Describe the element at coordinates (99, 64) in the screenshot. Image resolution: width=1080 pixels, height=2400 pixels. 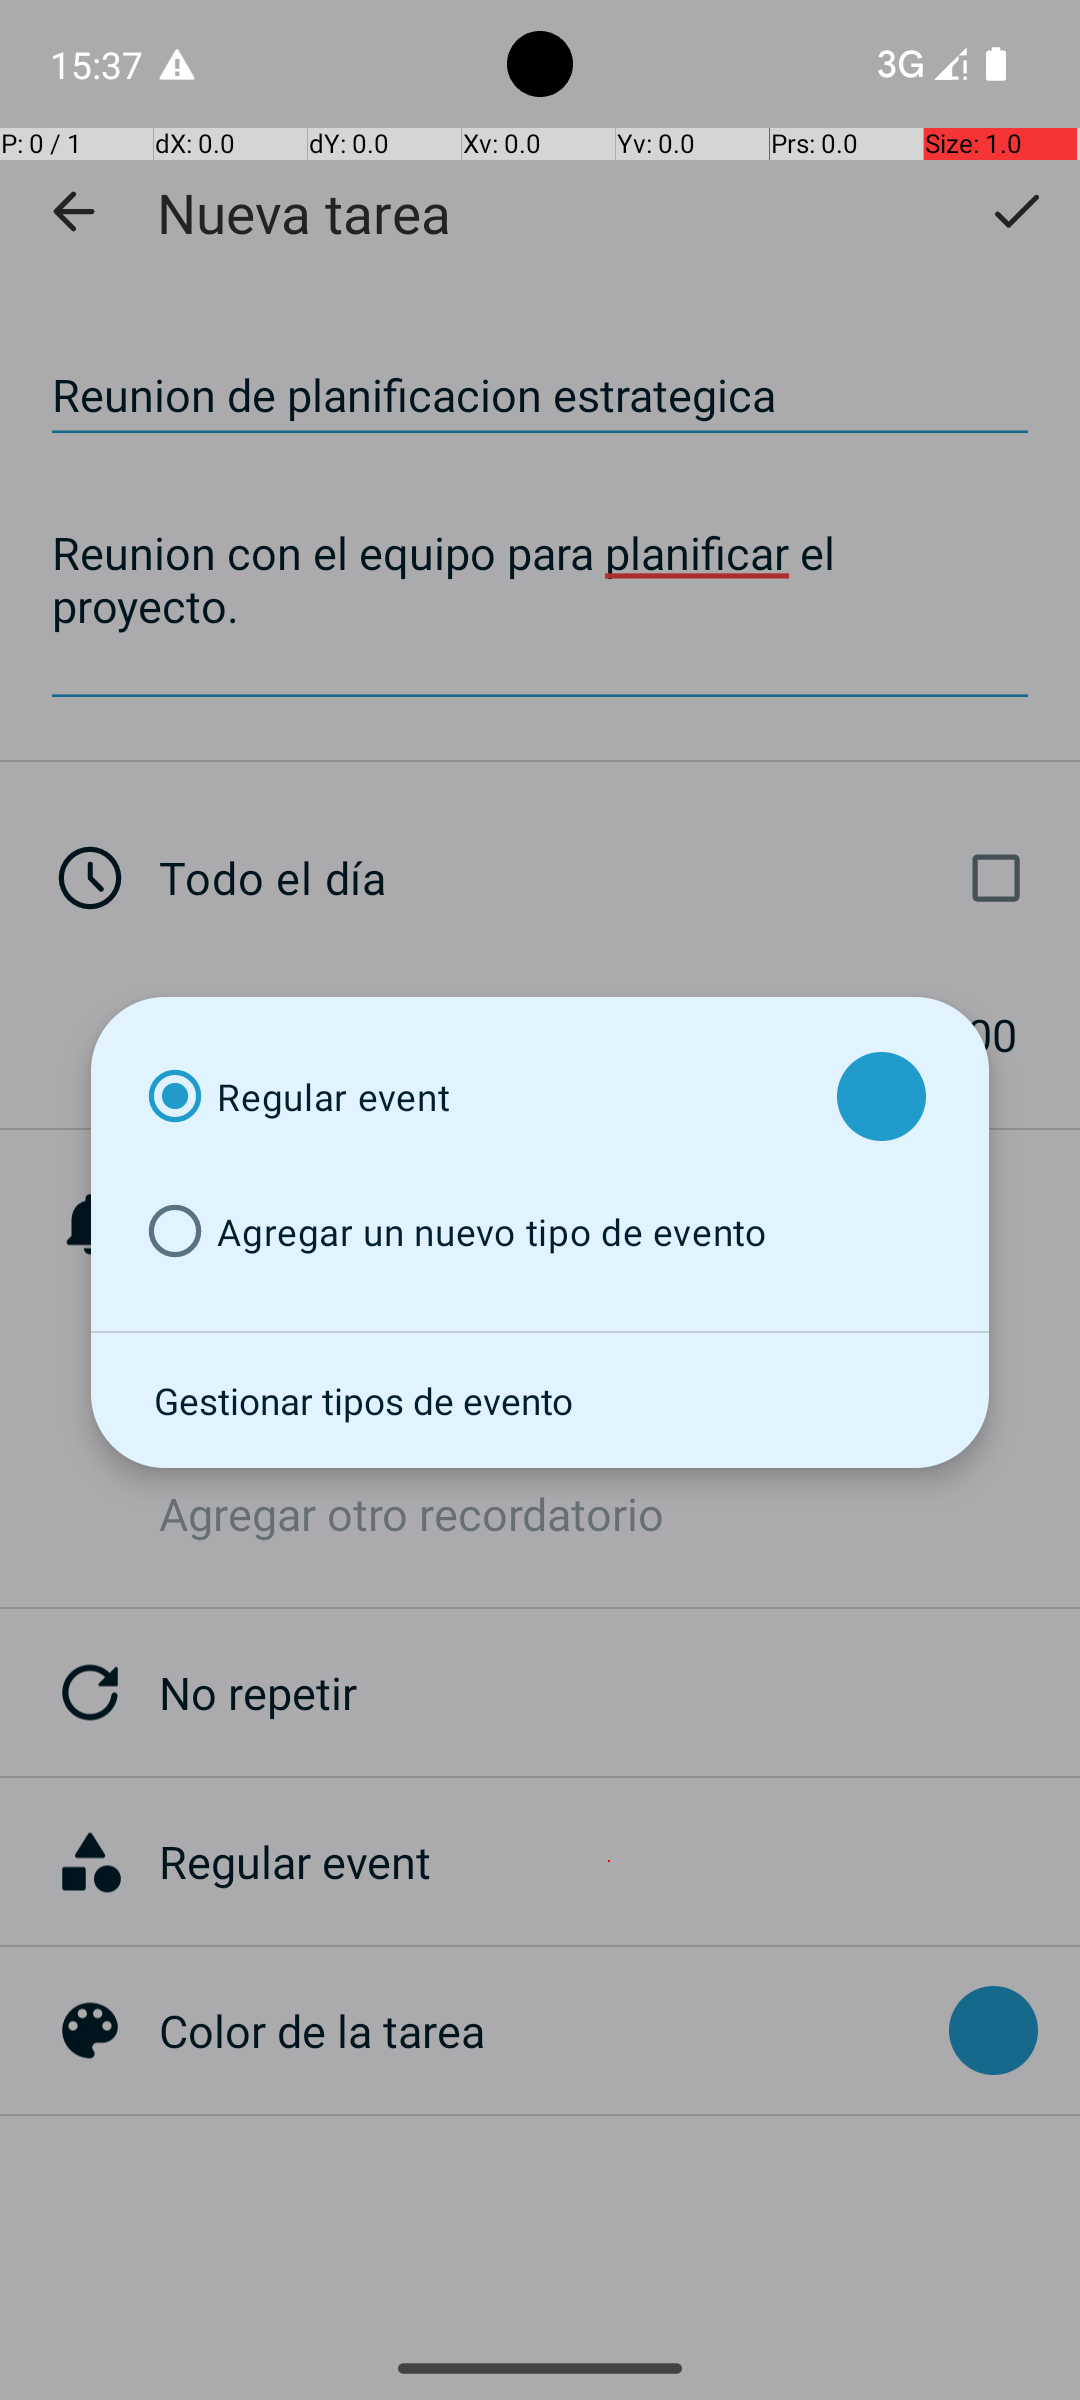
I see `15:37` at that location.